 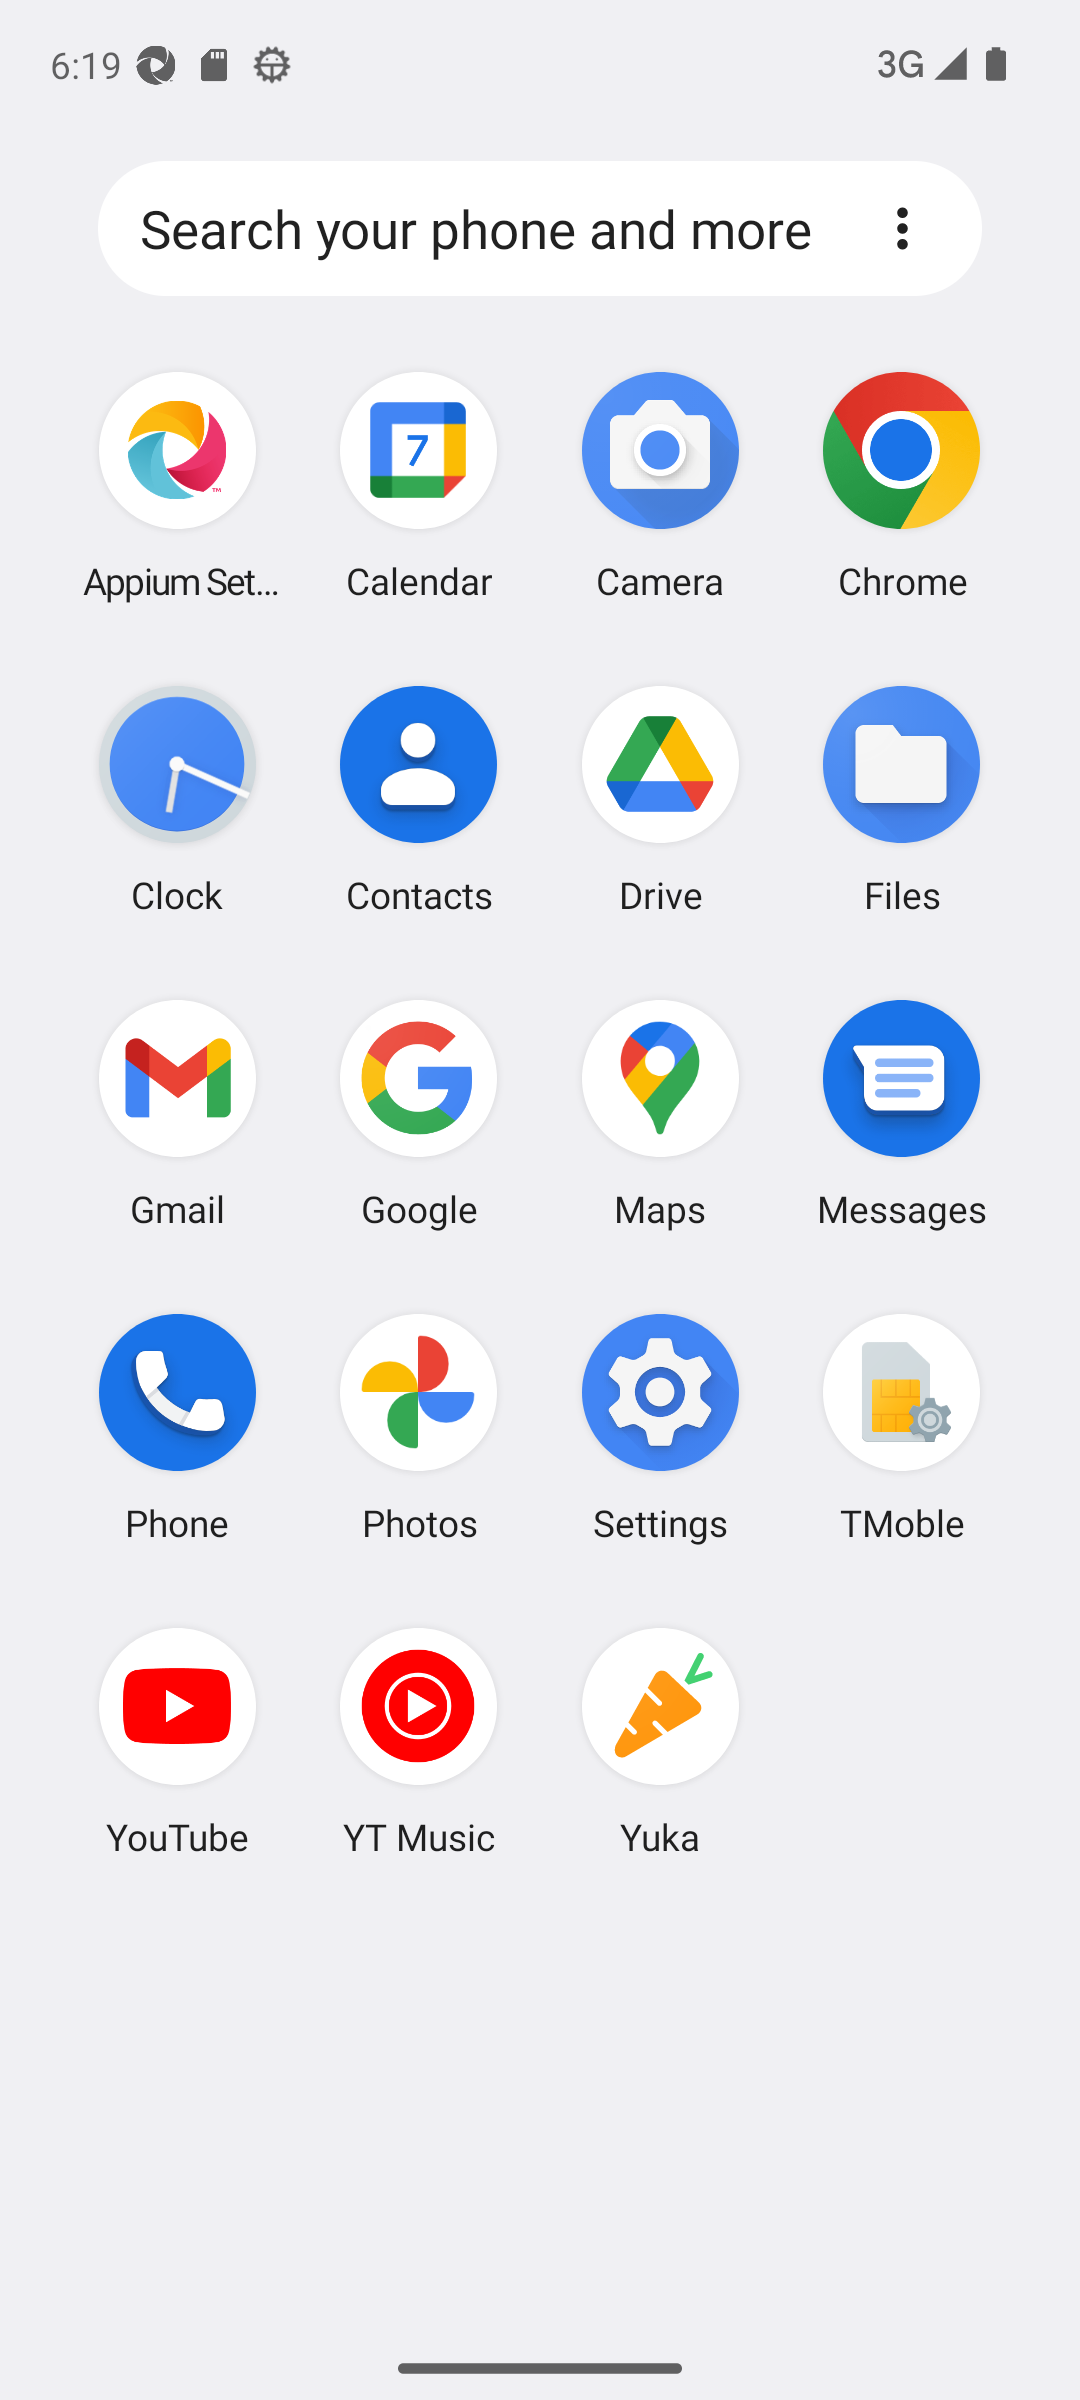 I want to click on Gmail, so click(x=178, y=1112).